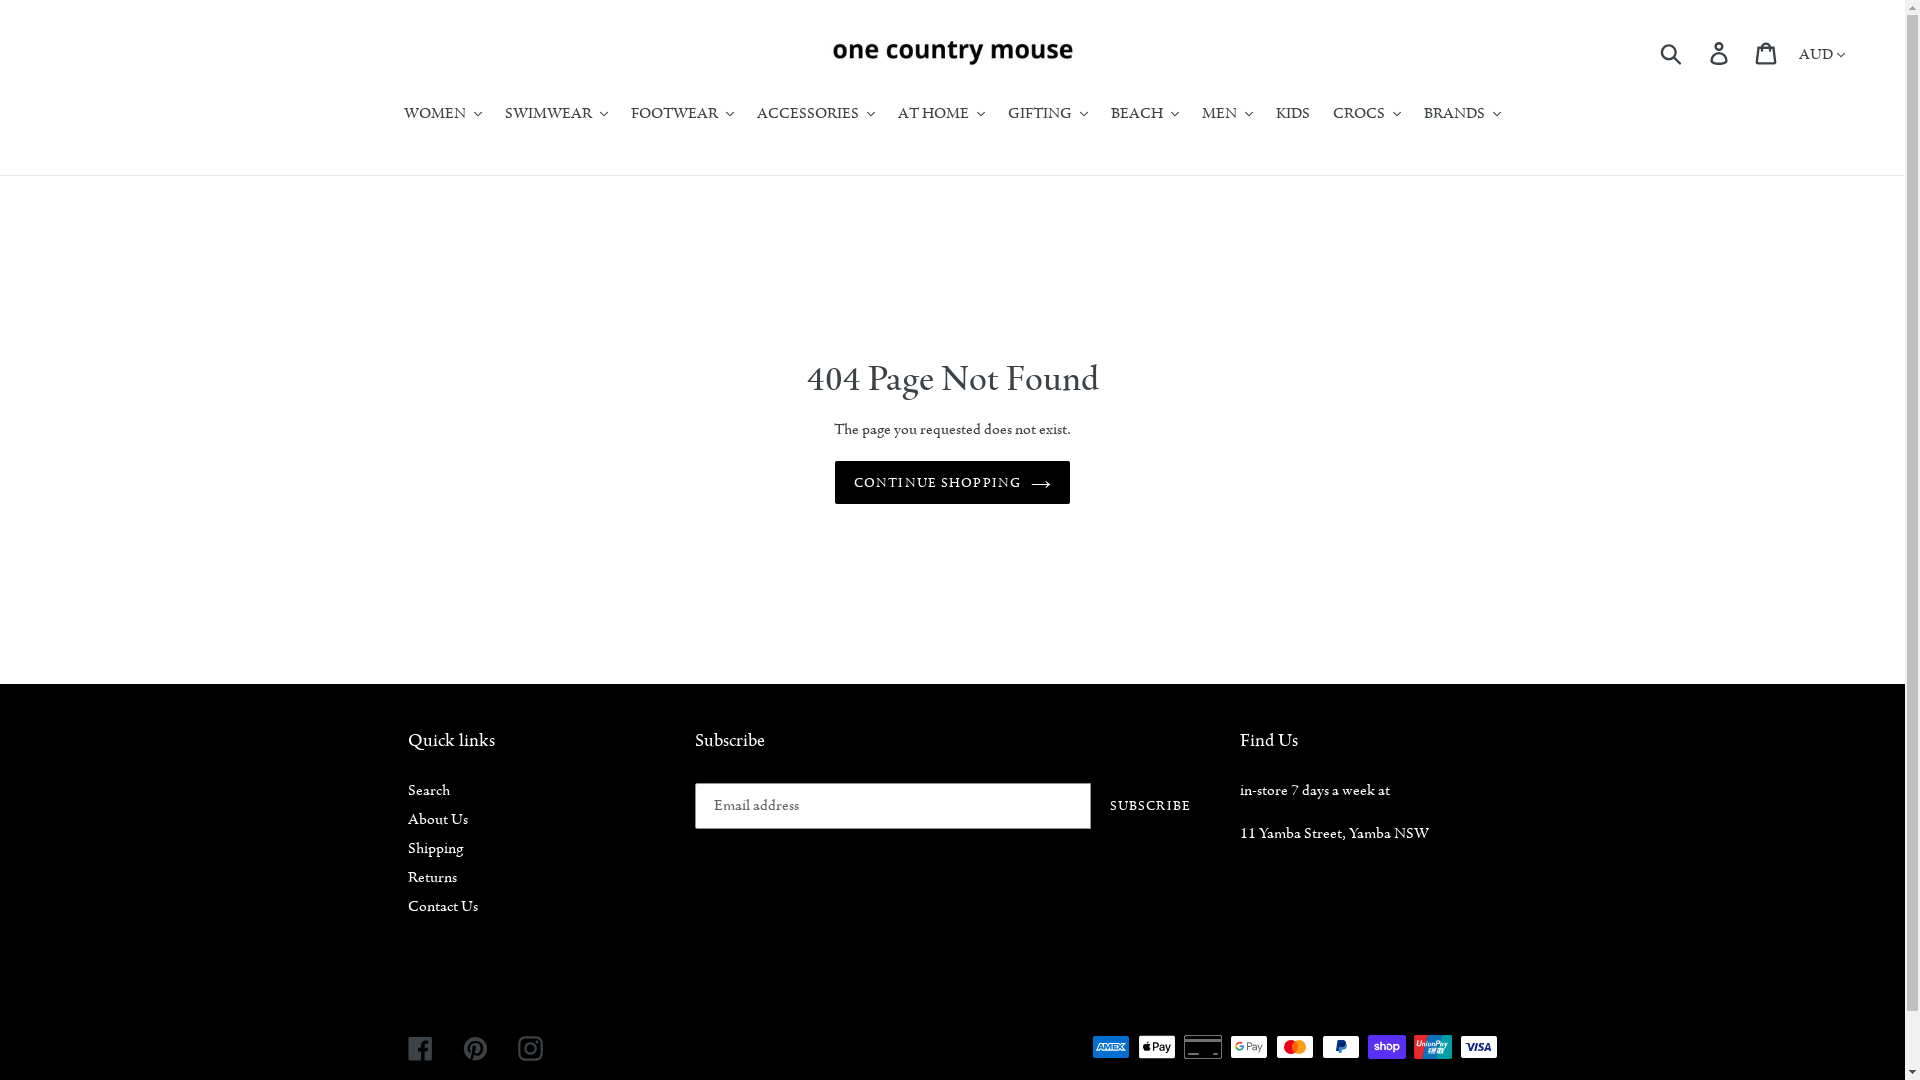 This screenshot has height=1080, width=1920. Describe the element at coordinates (1768, 52) in the screenshot. I see `Cart` at that location.